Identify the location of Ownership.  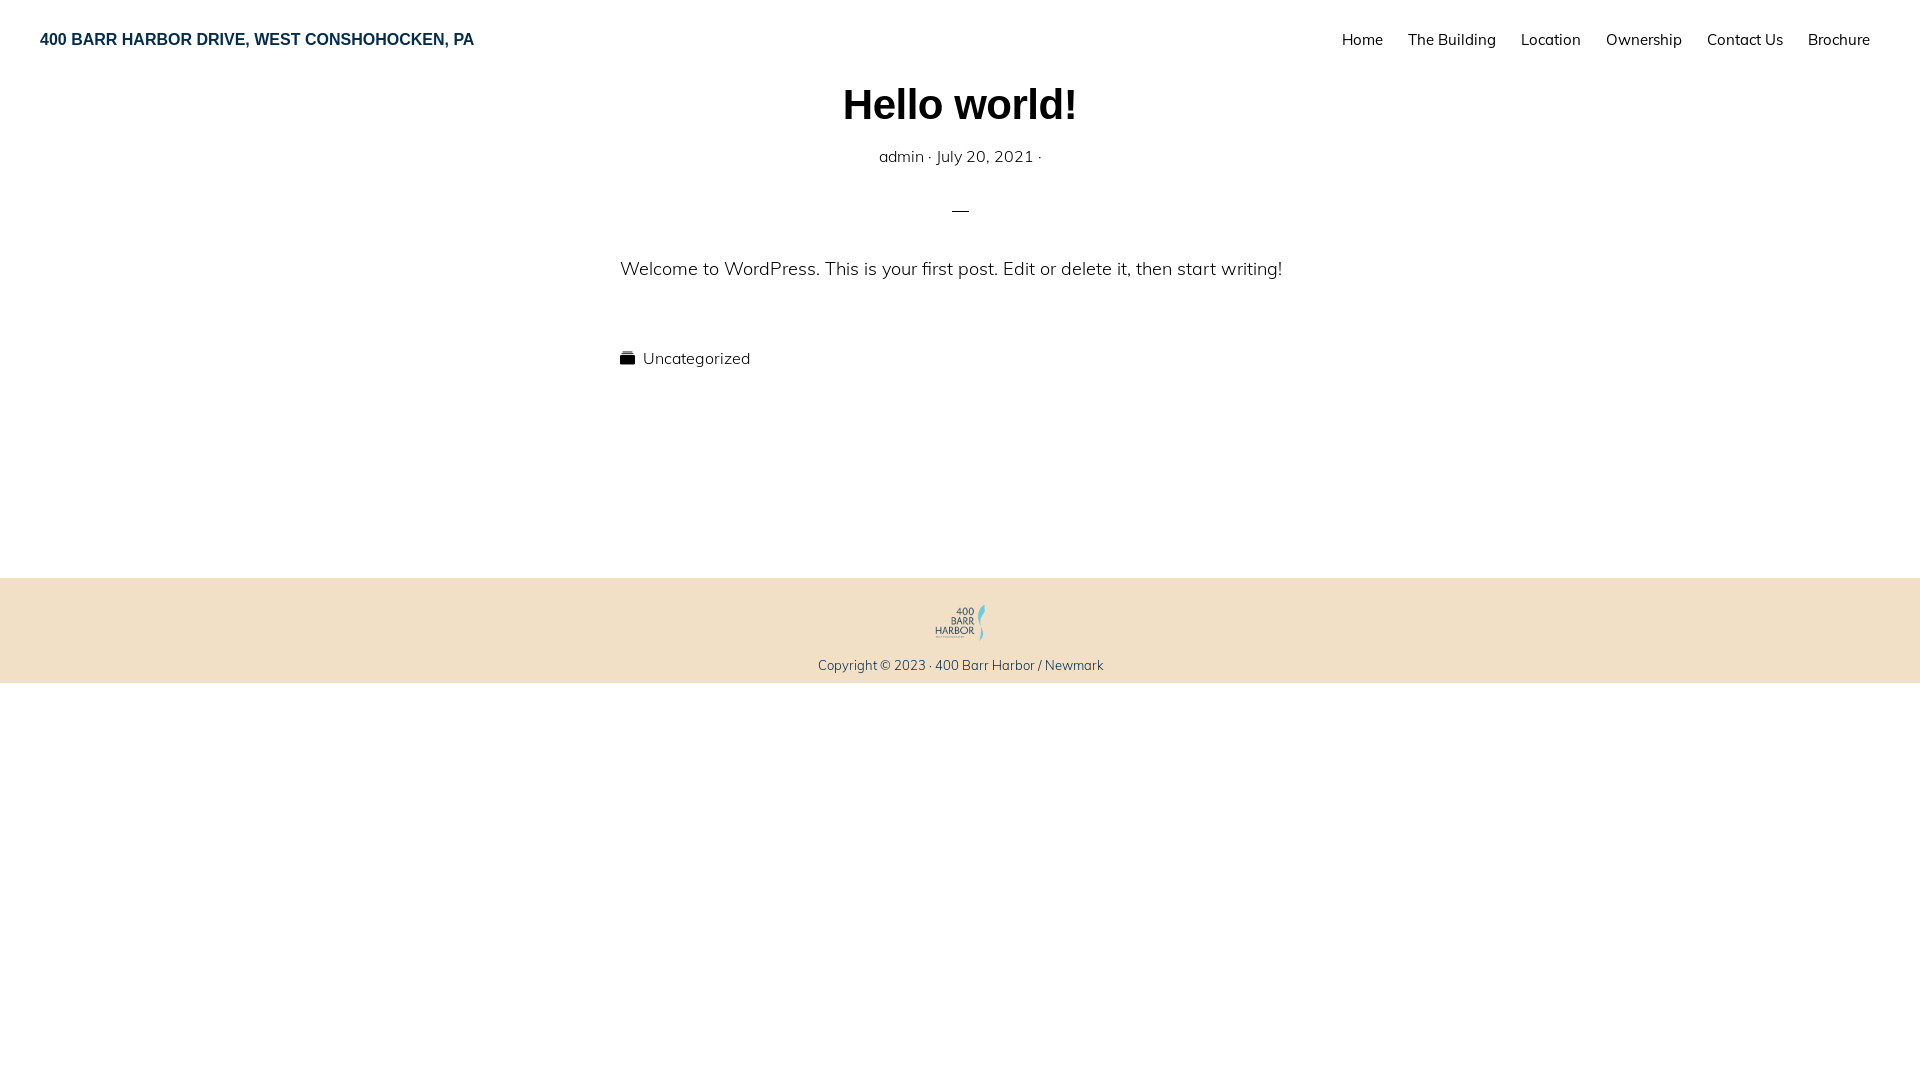
(1644, 40).